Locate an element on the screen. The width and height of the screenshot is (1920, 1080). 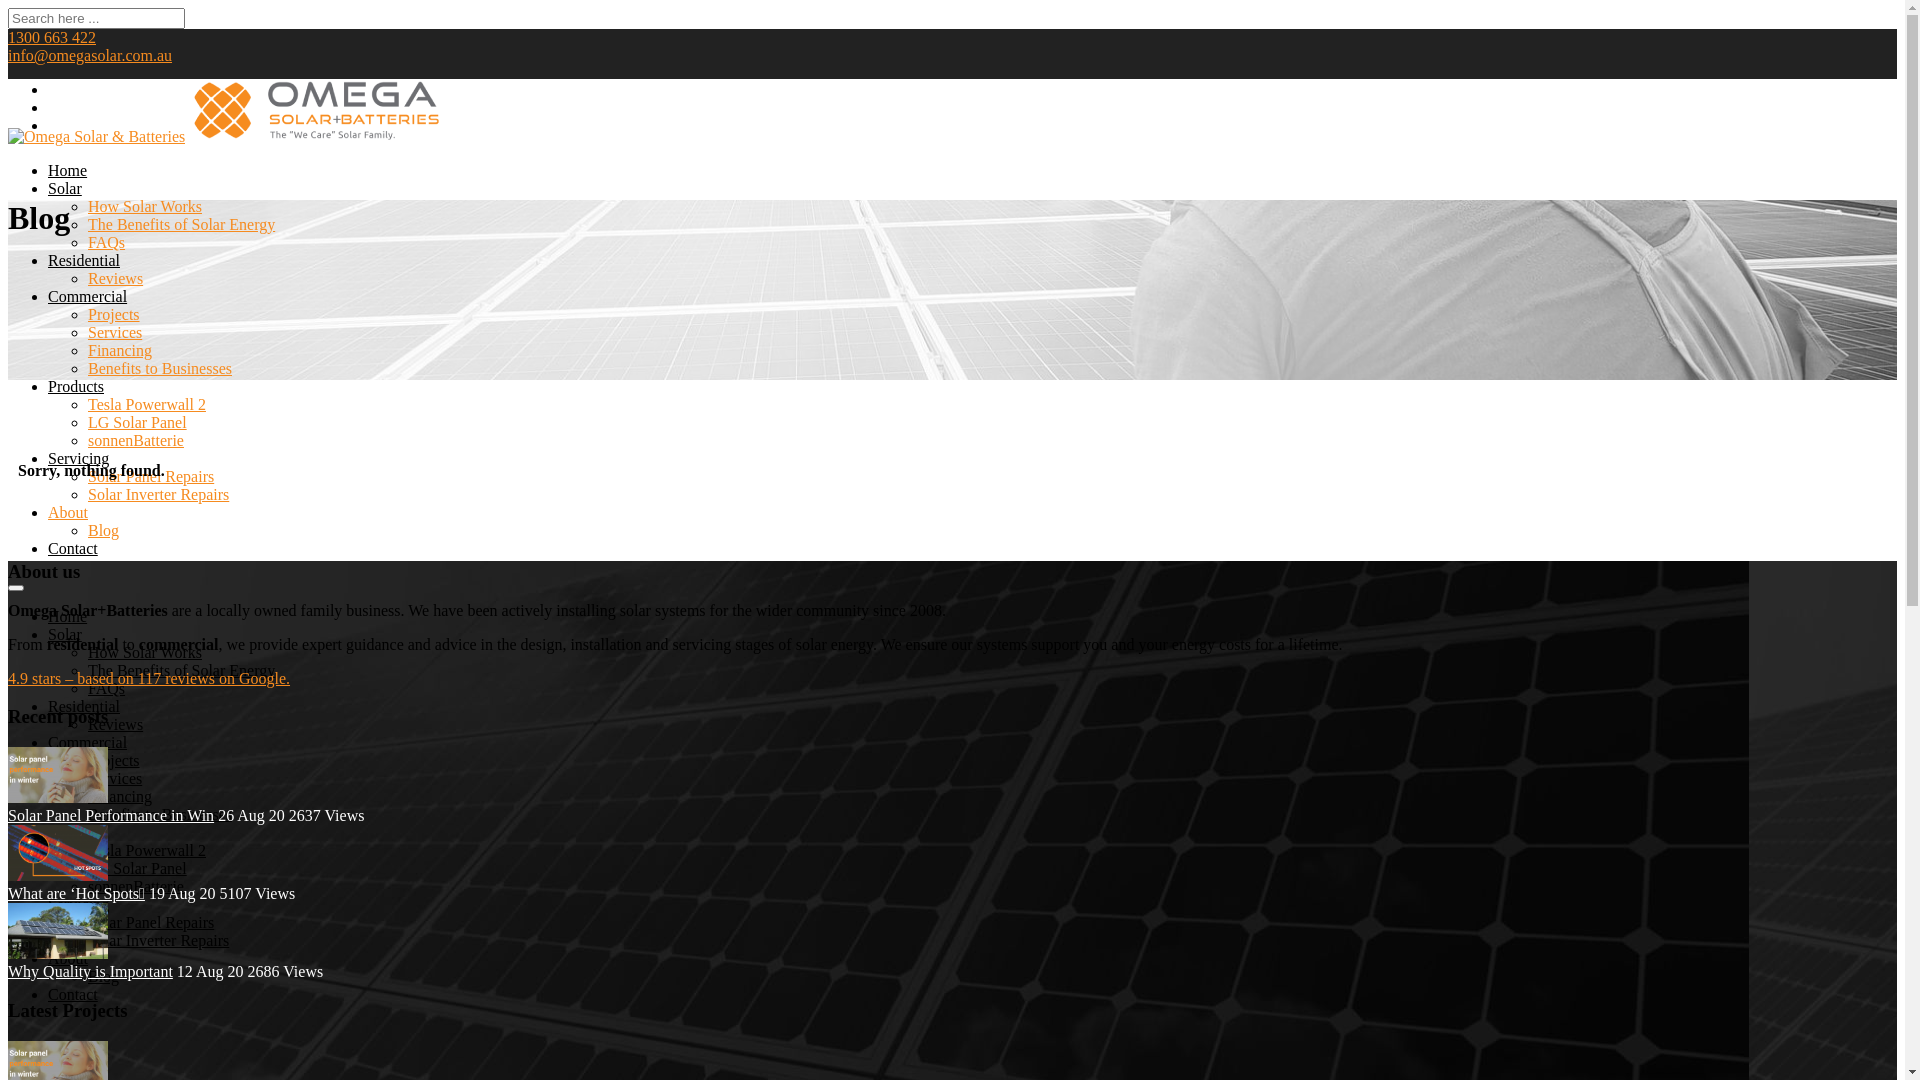
Commercial is located at coordinates (88, 742).